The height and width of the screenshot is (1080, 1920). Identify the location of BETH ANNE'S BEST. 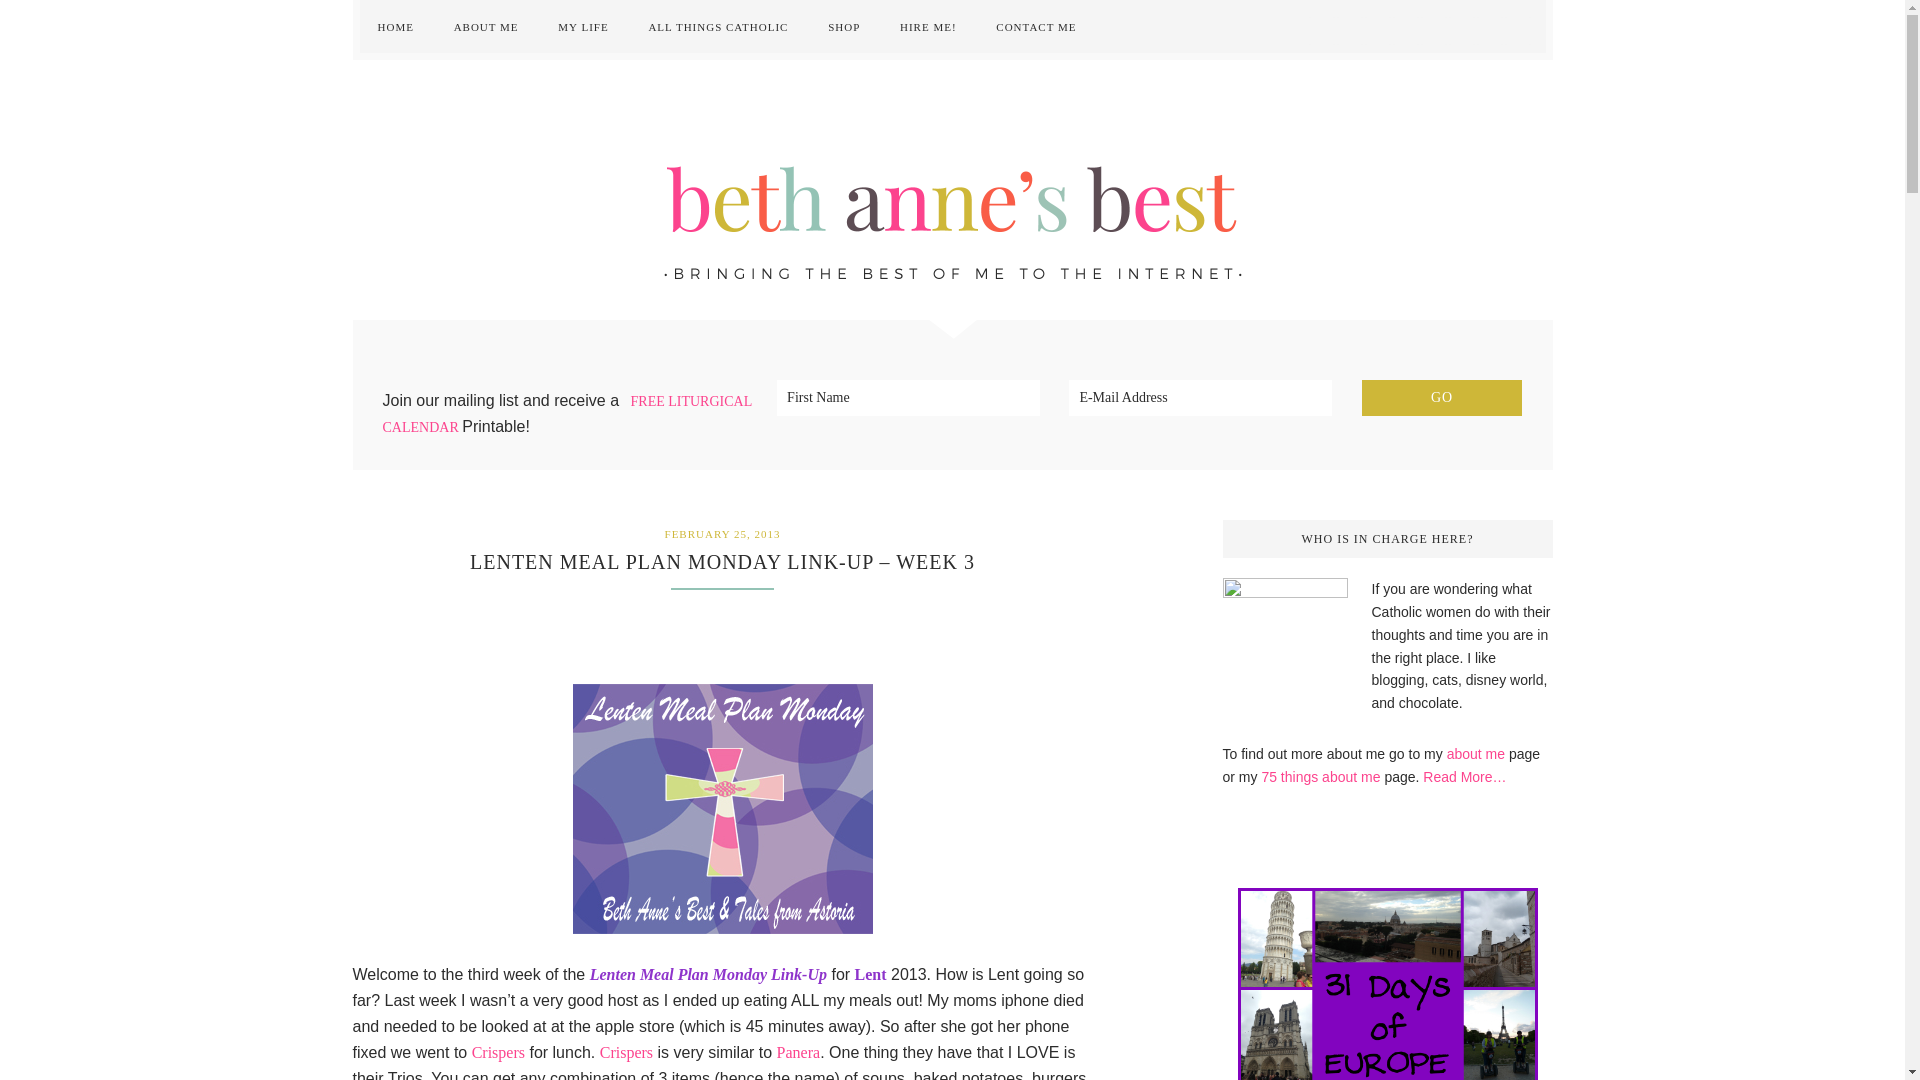
(952, 190).